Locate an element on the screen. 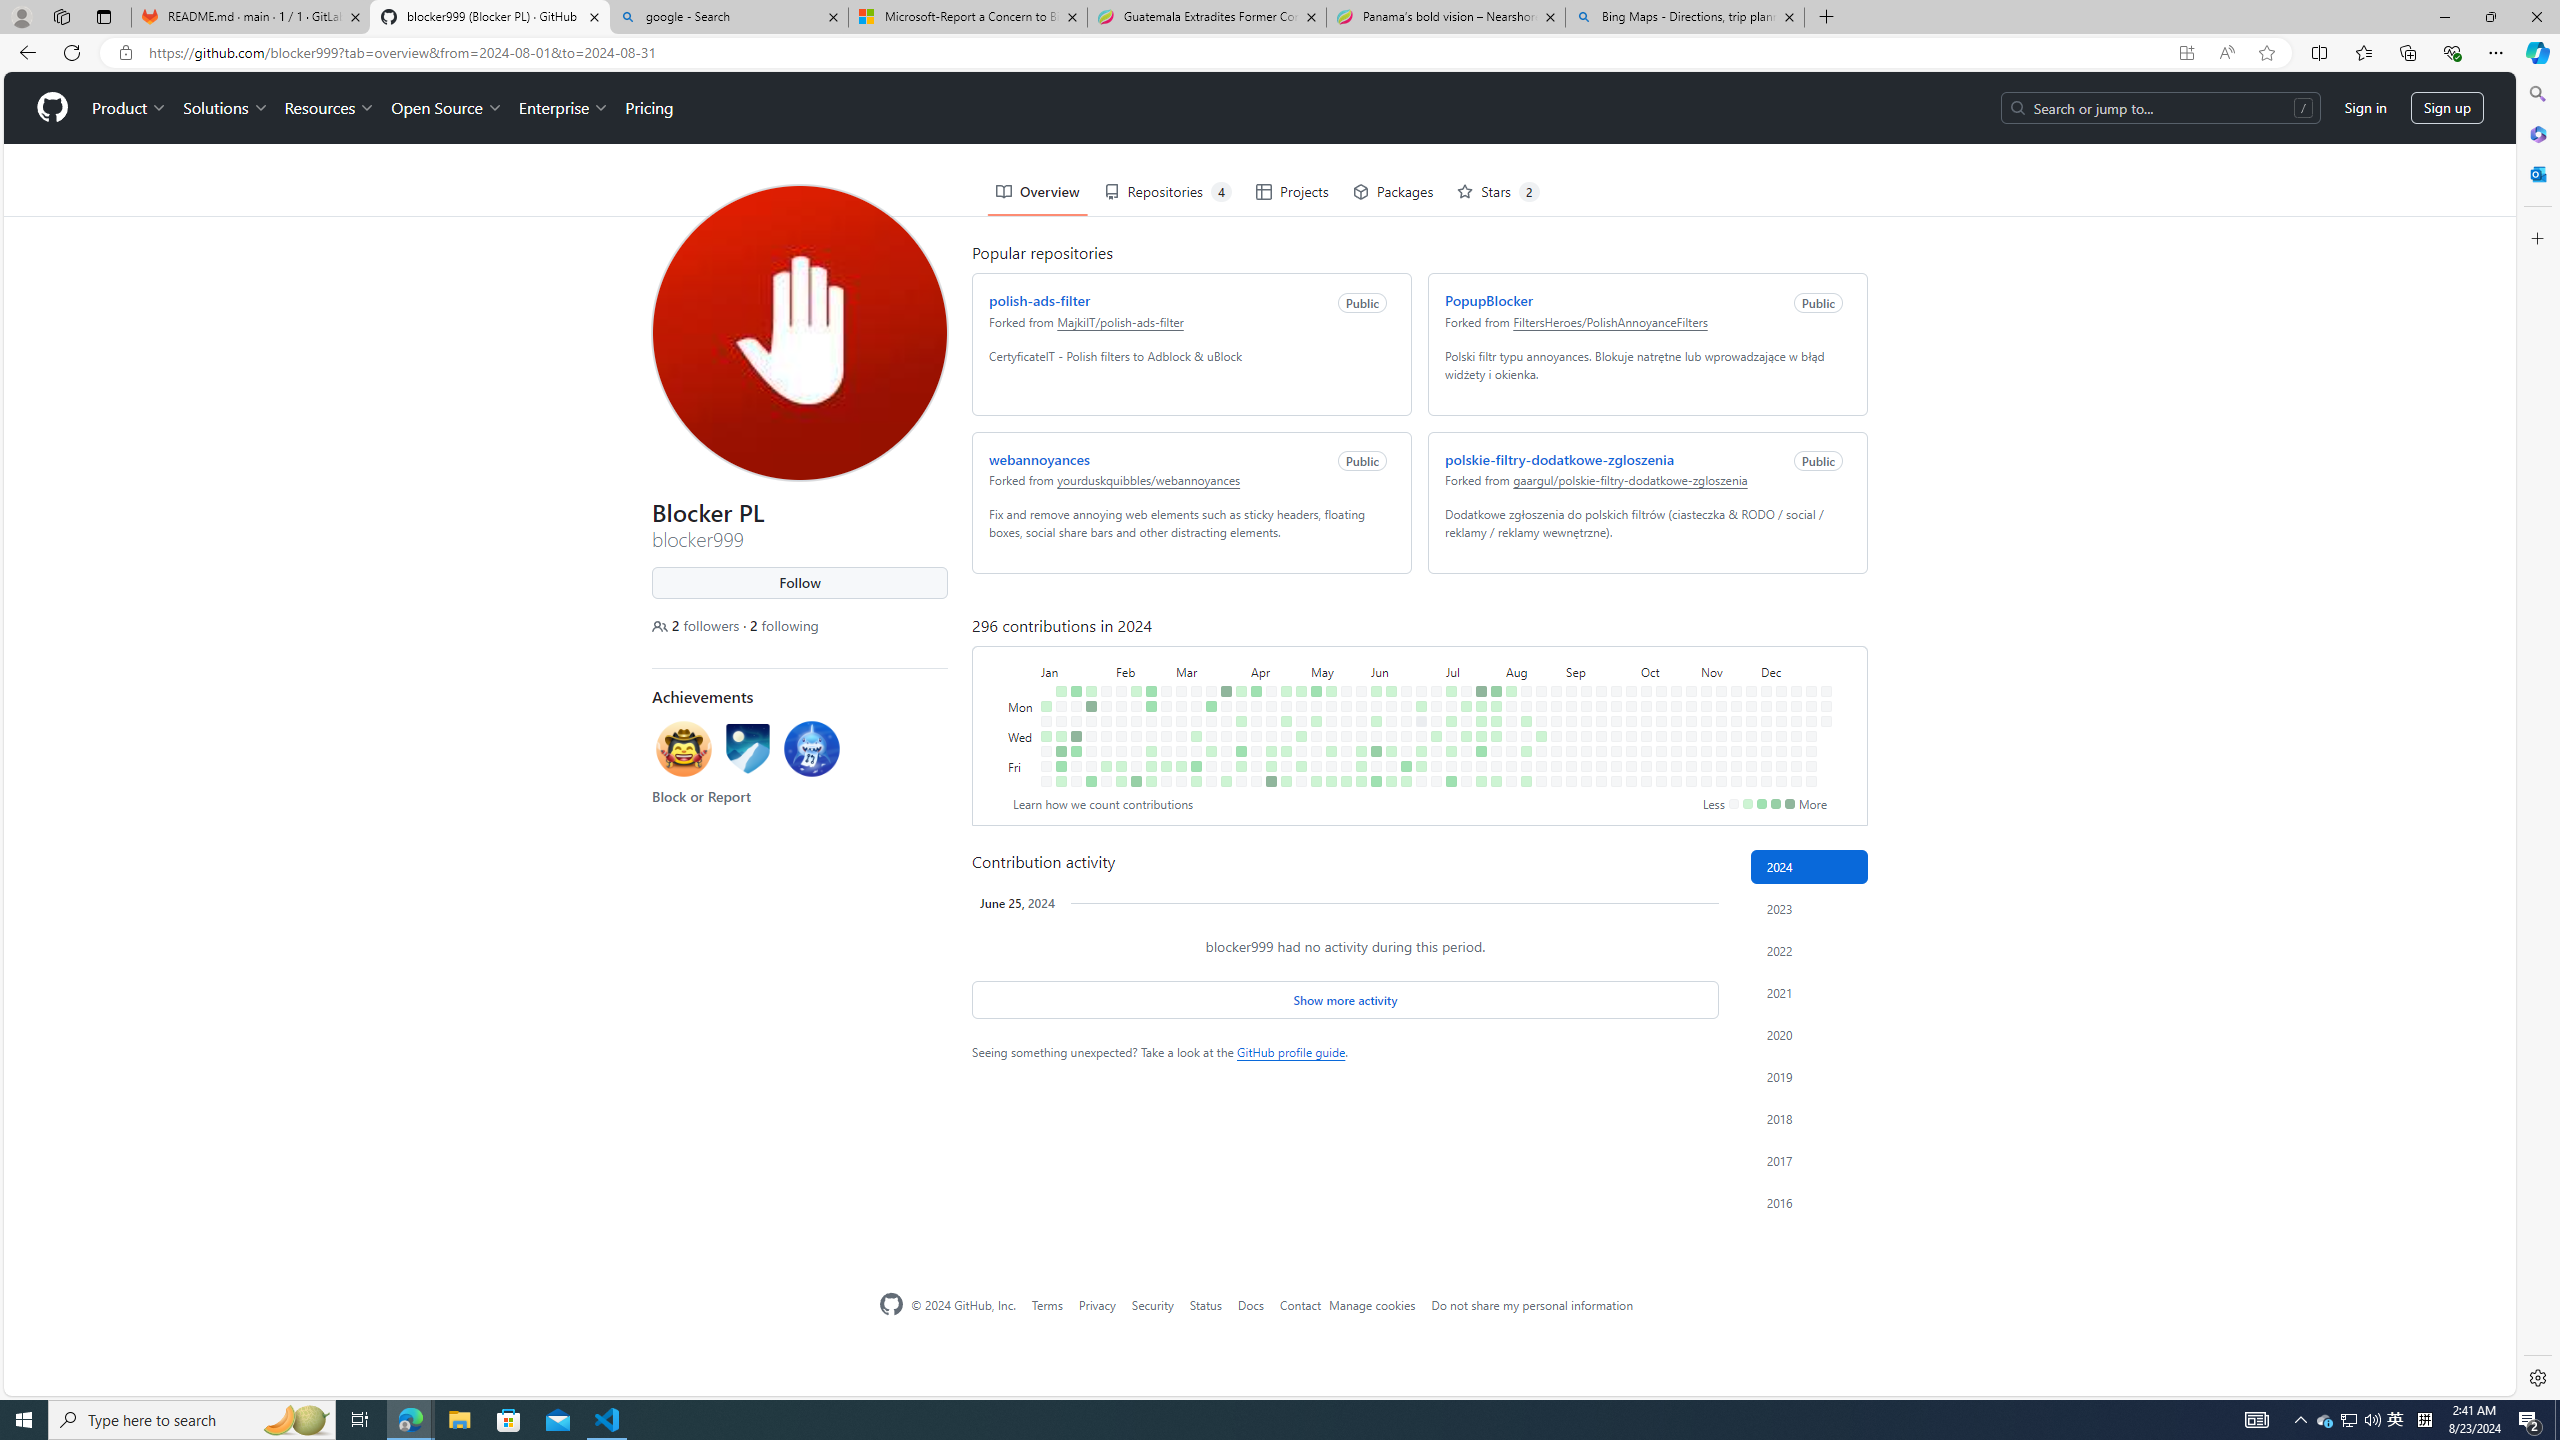  No contributions on August 1st. is located at coordinates (1492, 679).